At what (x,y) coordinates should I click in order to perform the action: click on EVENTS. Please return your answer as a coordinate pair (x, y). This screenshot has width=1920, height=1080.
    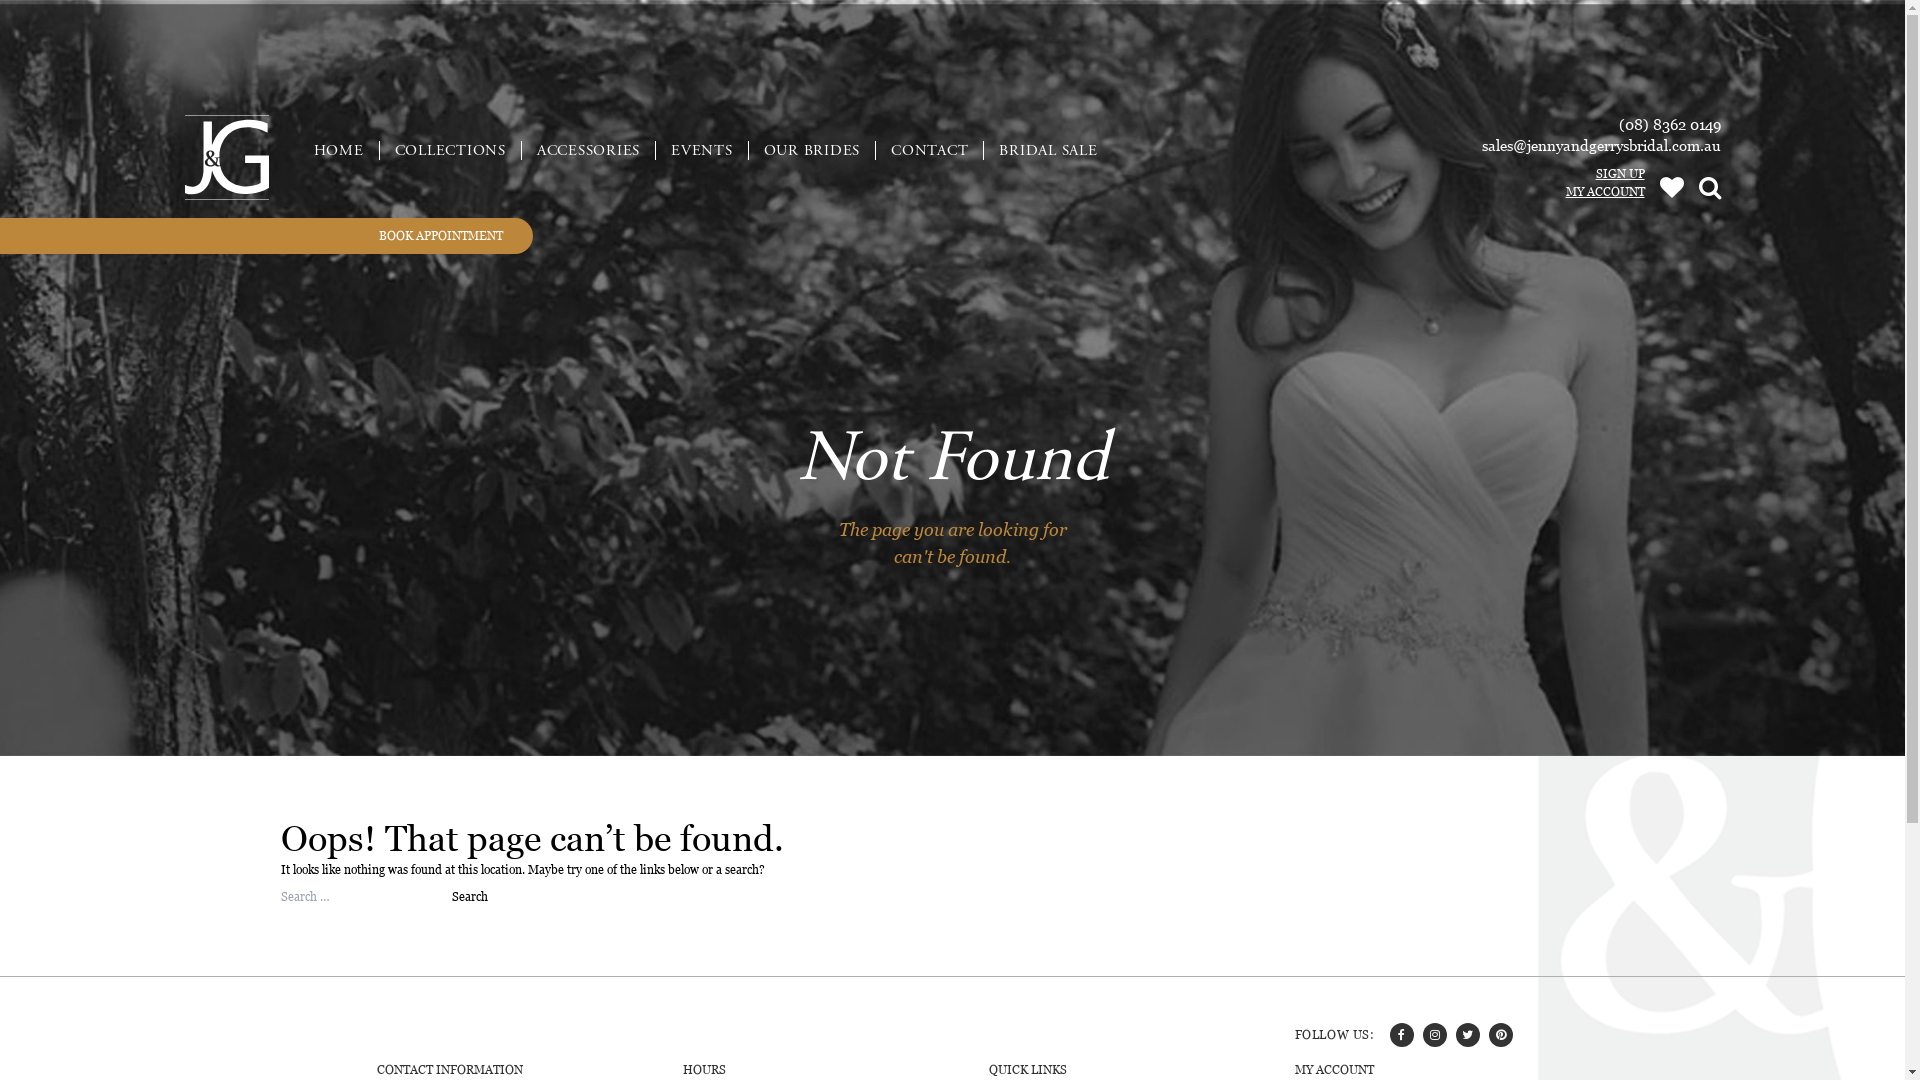
    Looking at the image, I should click on (702, 150).